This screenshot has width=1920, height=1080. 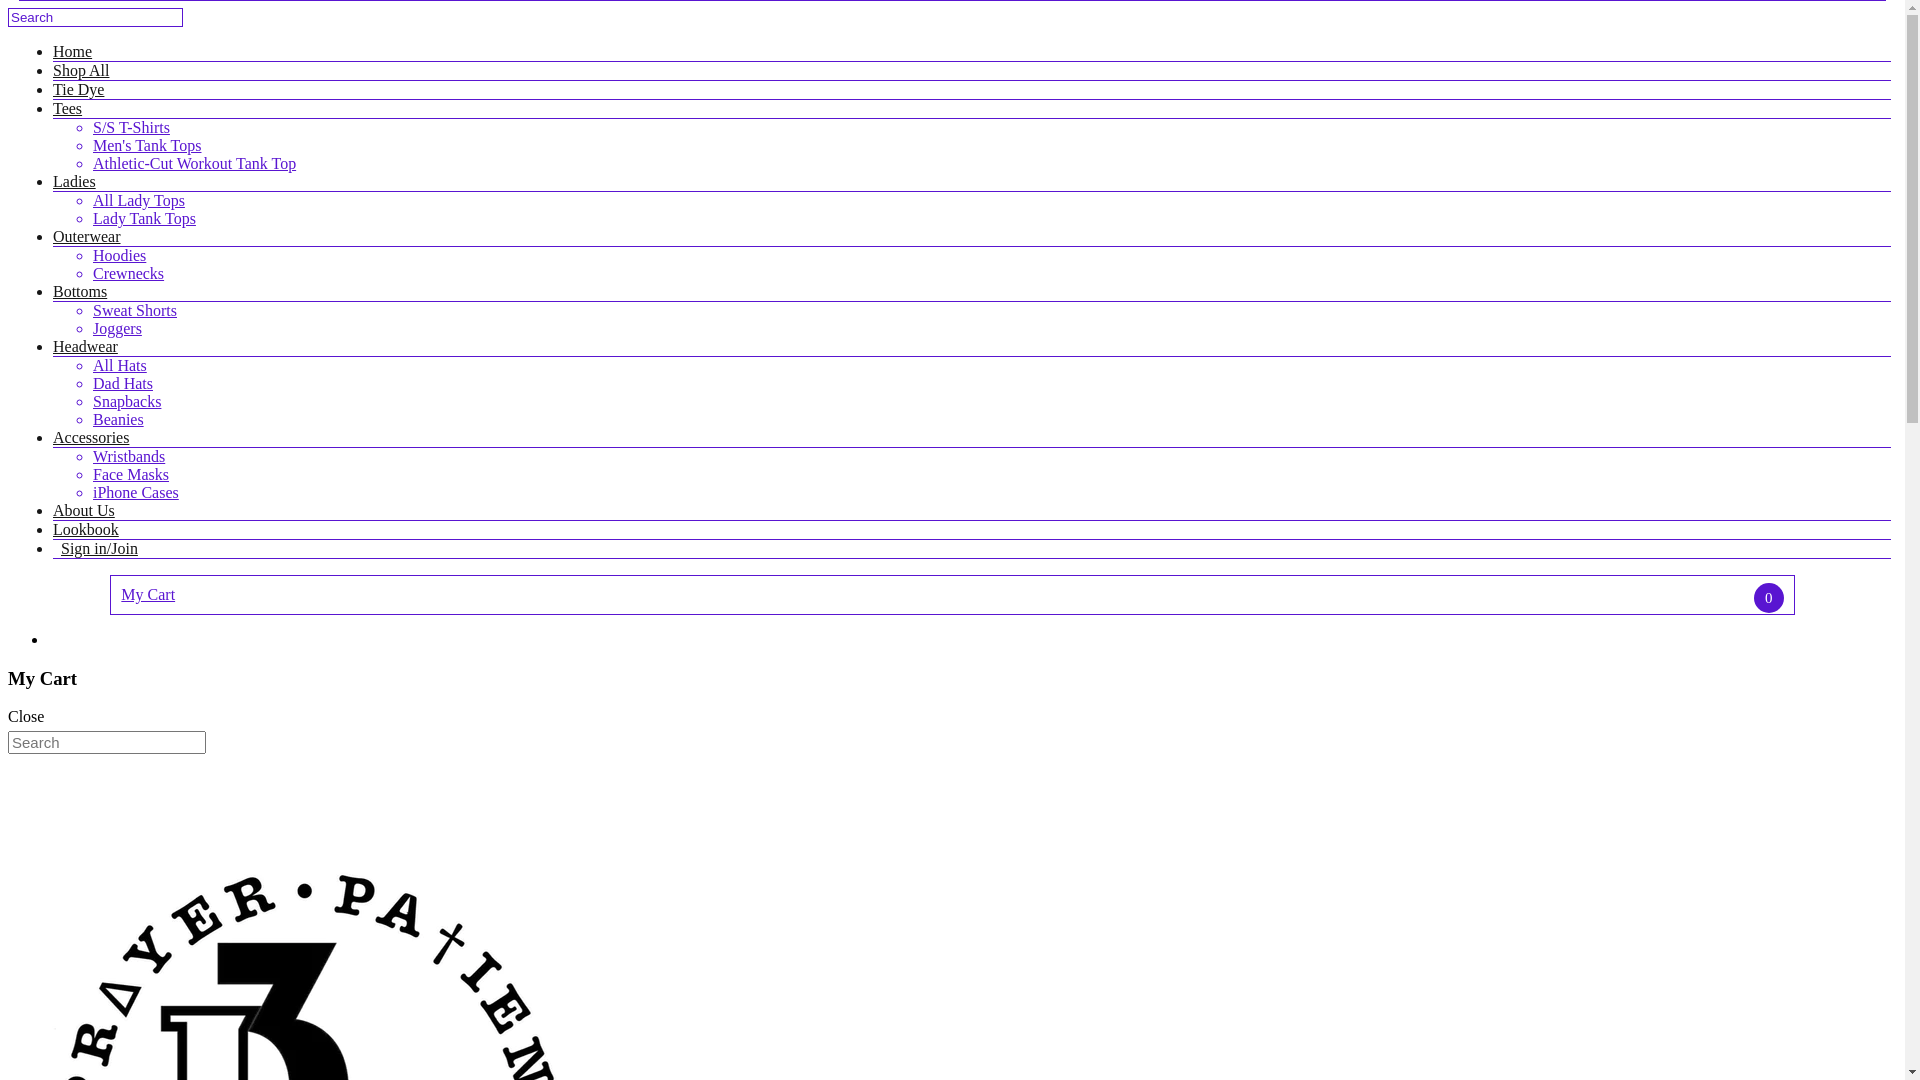 I want to click on All Lady Tops, so click(x=139, y=200).